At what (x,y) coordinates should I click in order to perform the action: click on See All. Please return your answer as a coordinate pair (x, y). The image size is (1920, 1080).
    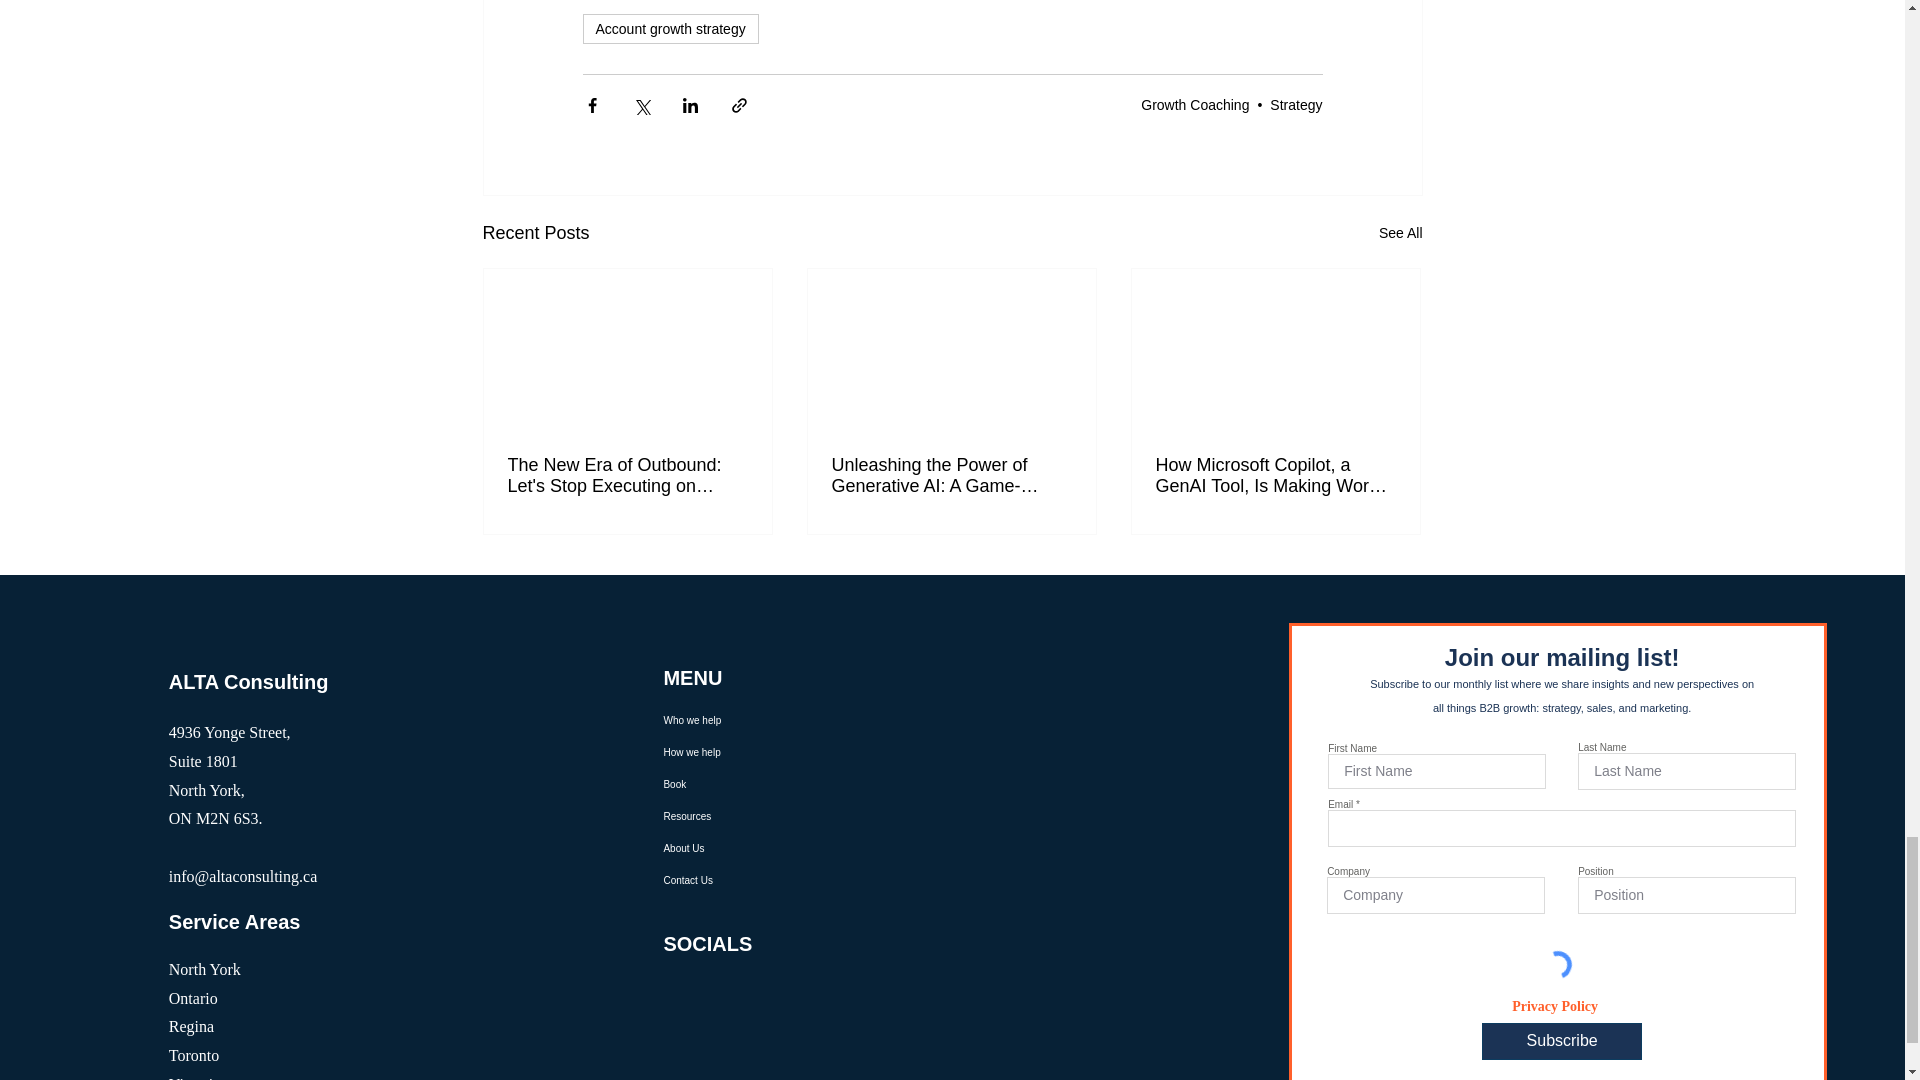
    Looking at the image, I should click on (1400, 234).